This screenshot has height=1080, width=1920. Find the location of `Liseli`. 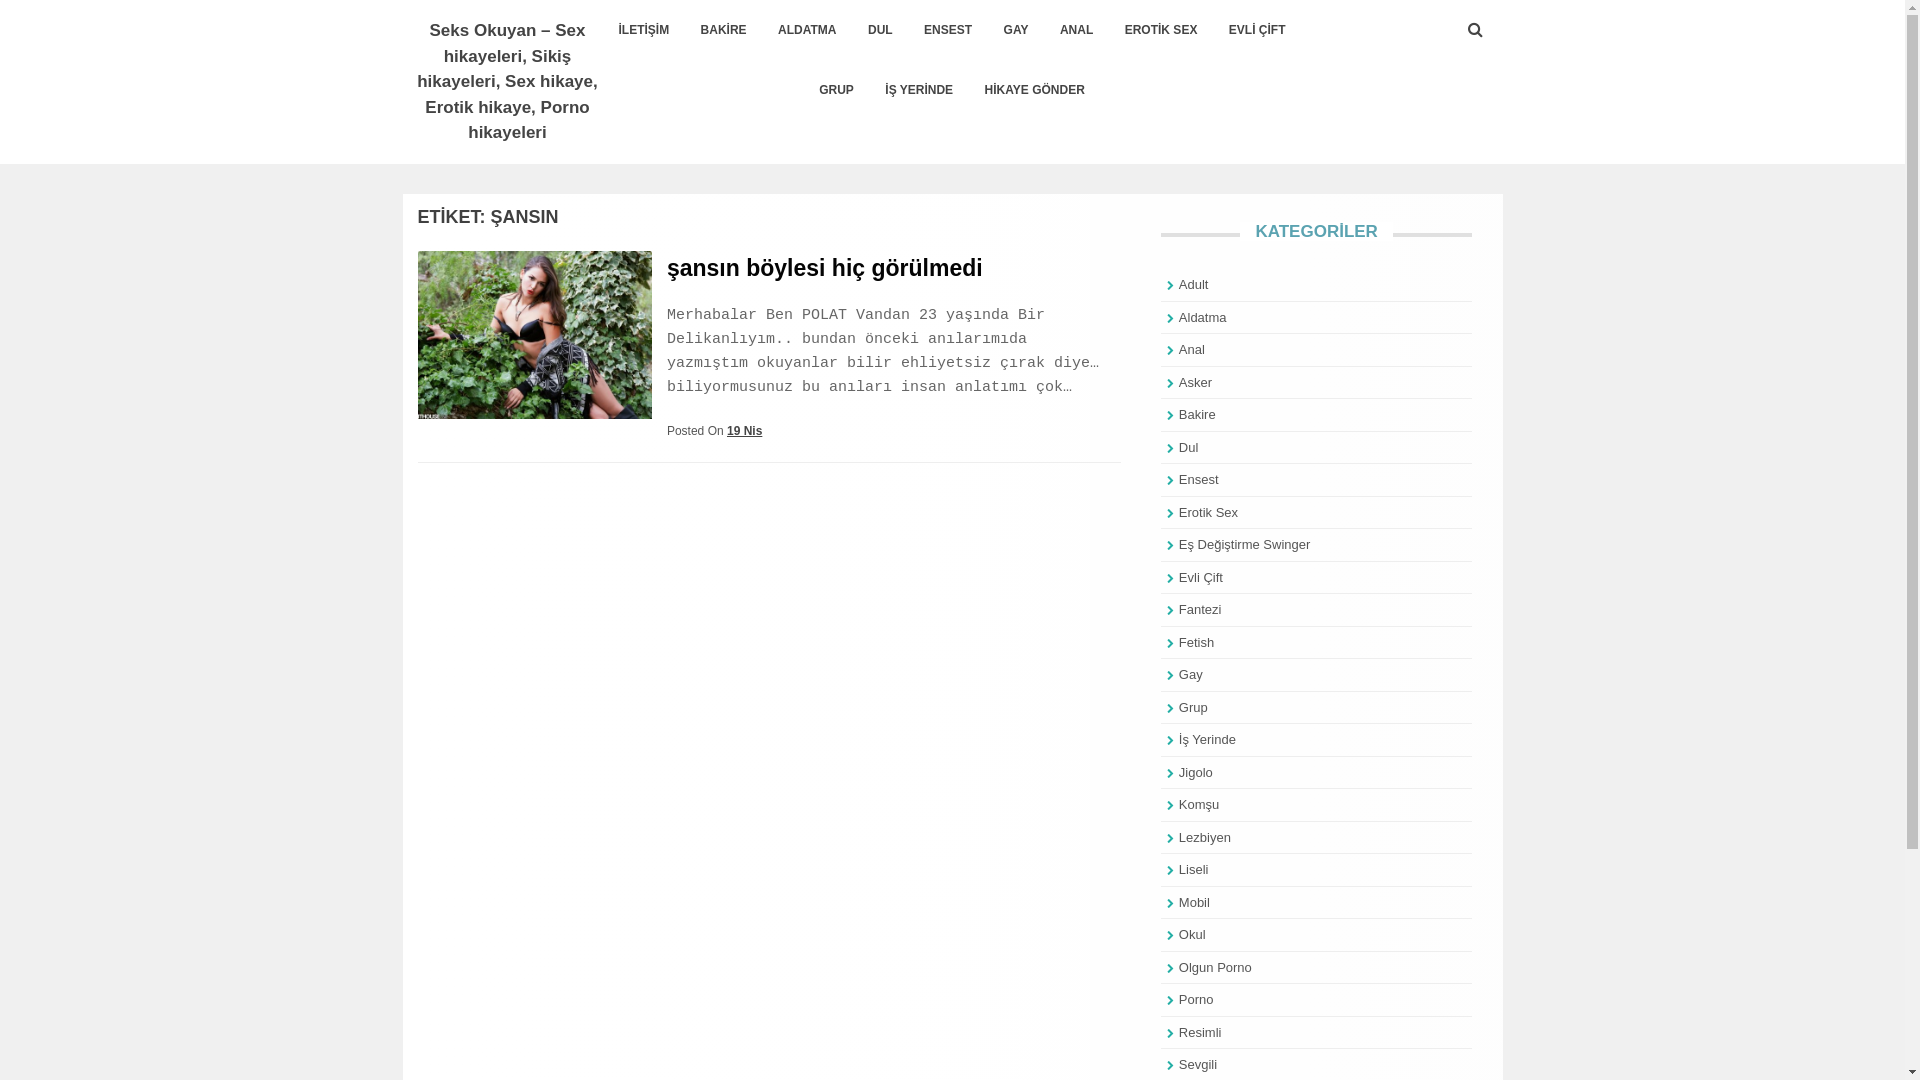

Liseli is located at coordinates (1194, 870).